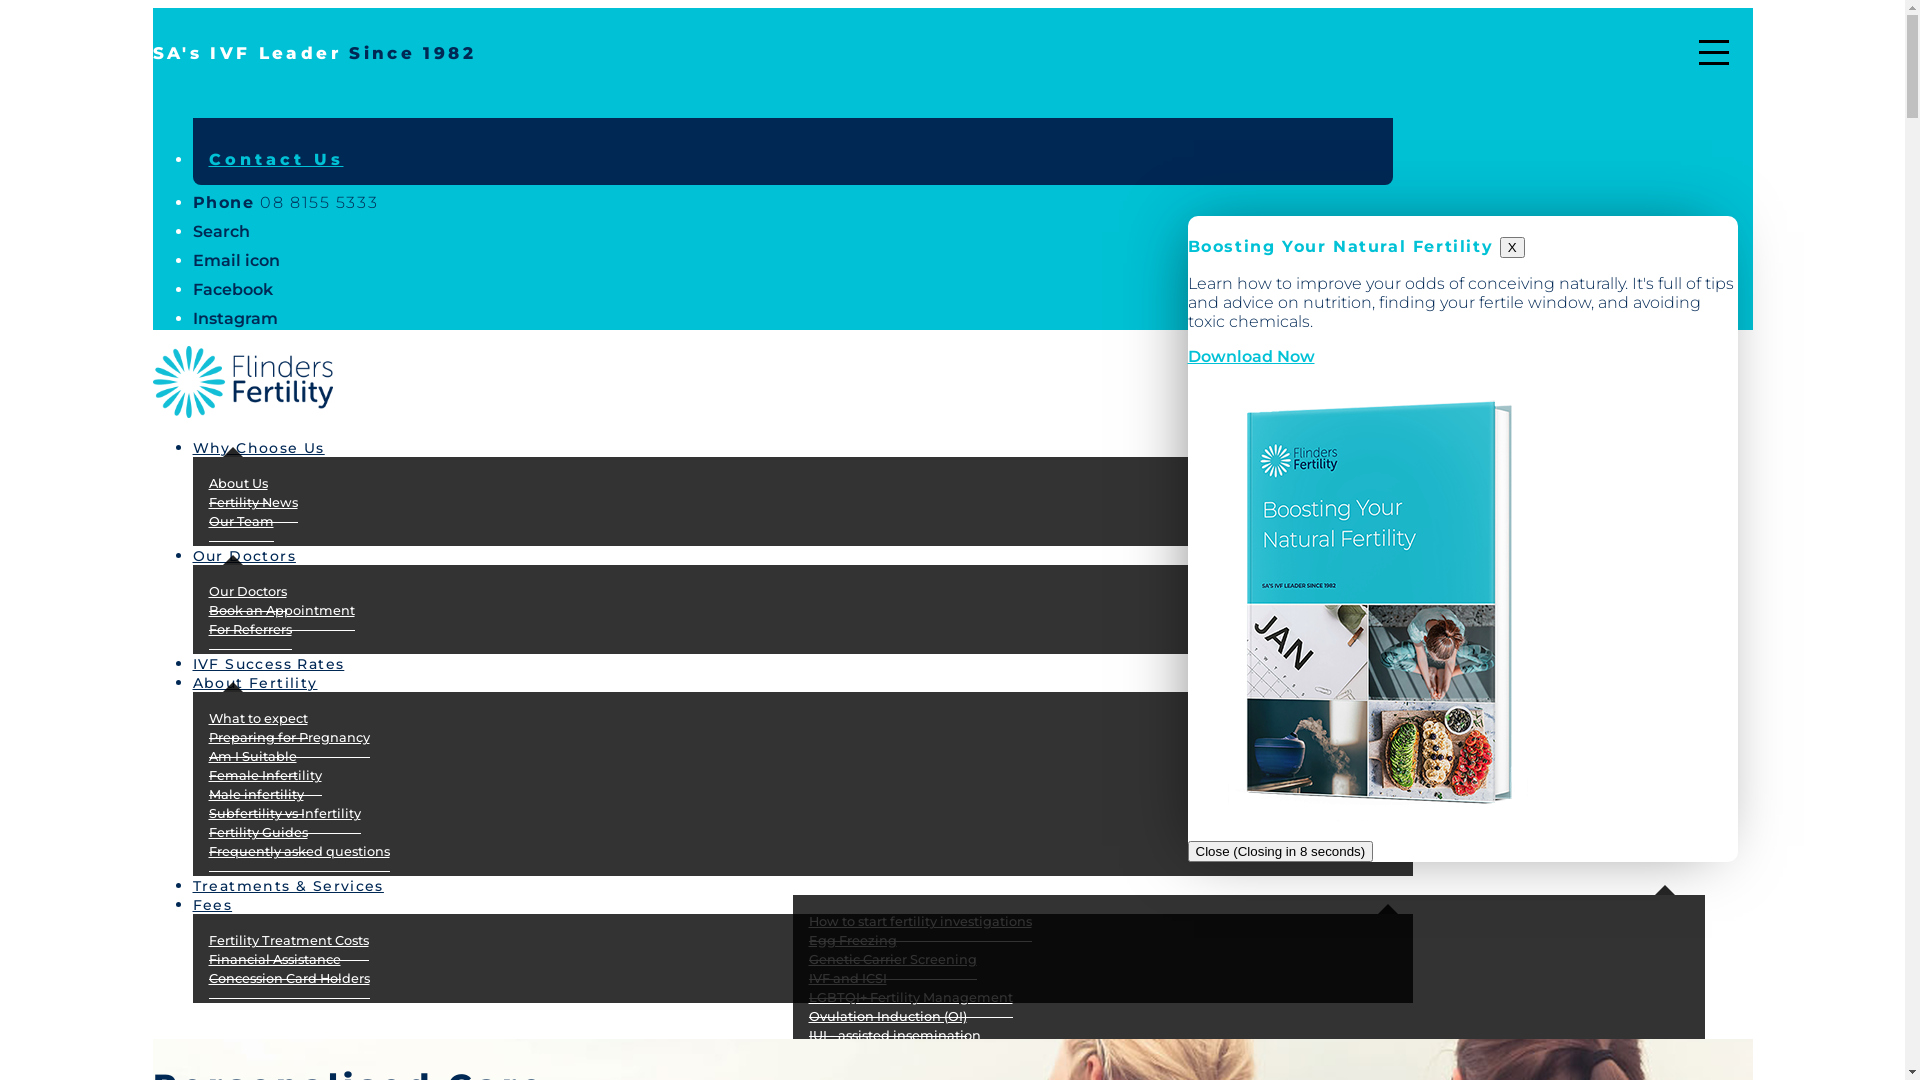 This screenshot has width=1920, height=1080. I want to click on What to expect, so click(258, 719).